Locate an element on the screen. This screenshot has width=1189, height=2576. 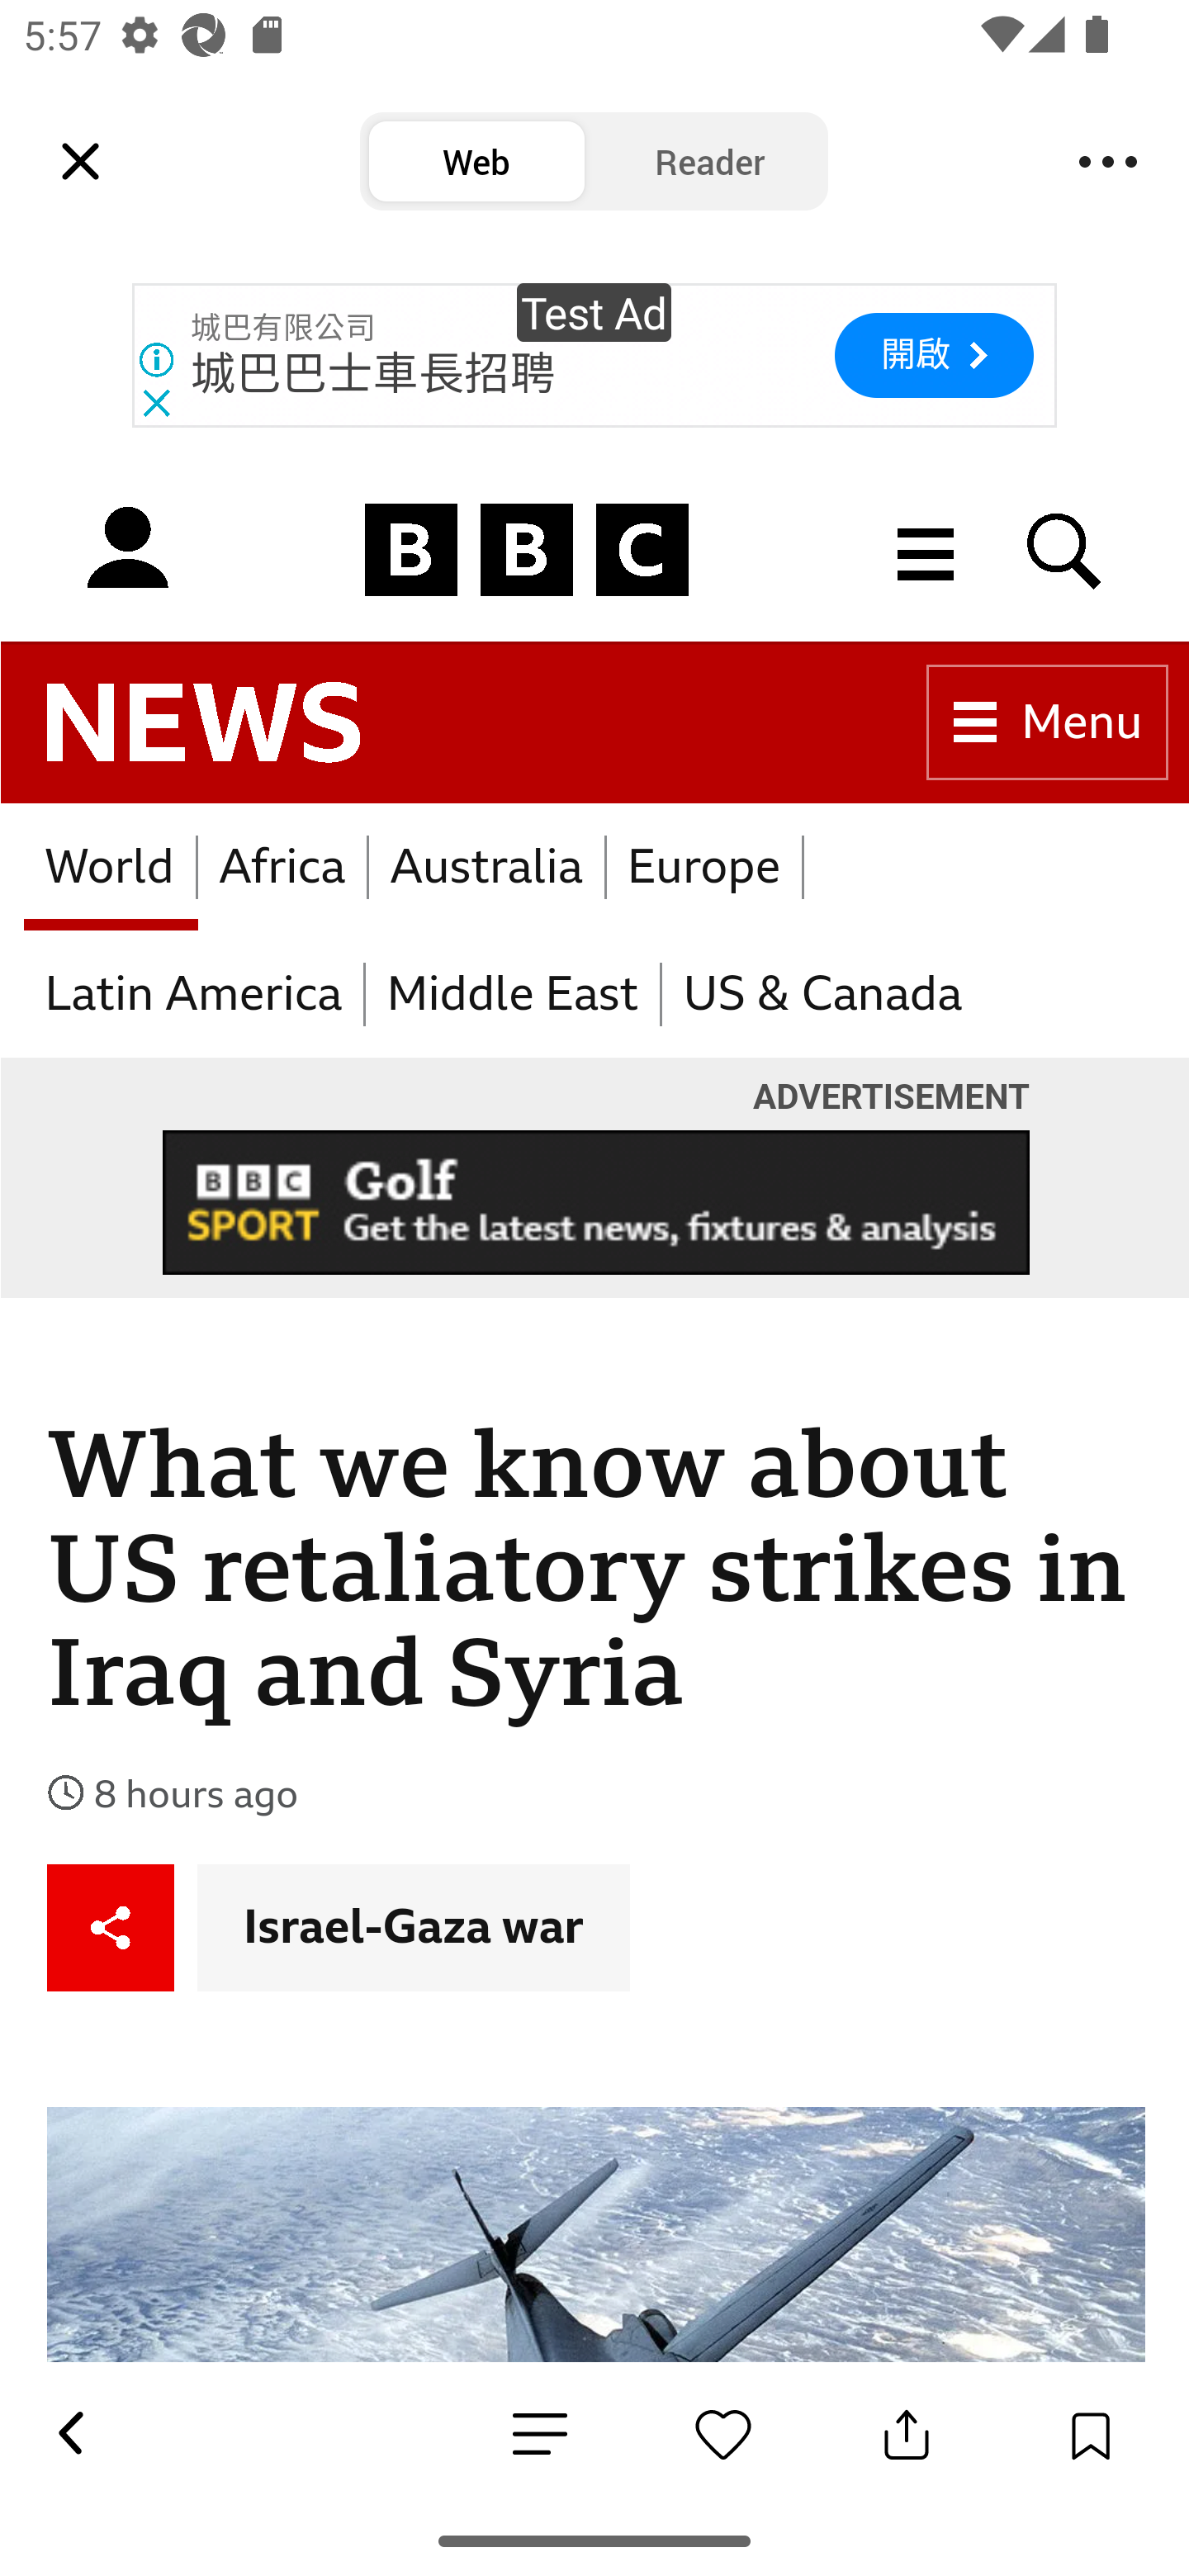
Menu is located at coordinates (1048, 723).